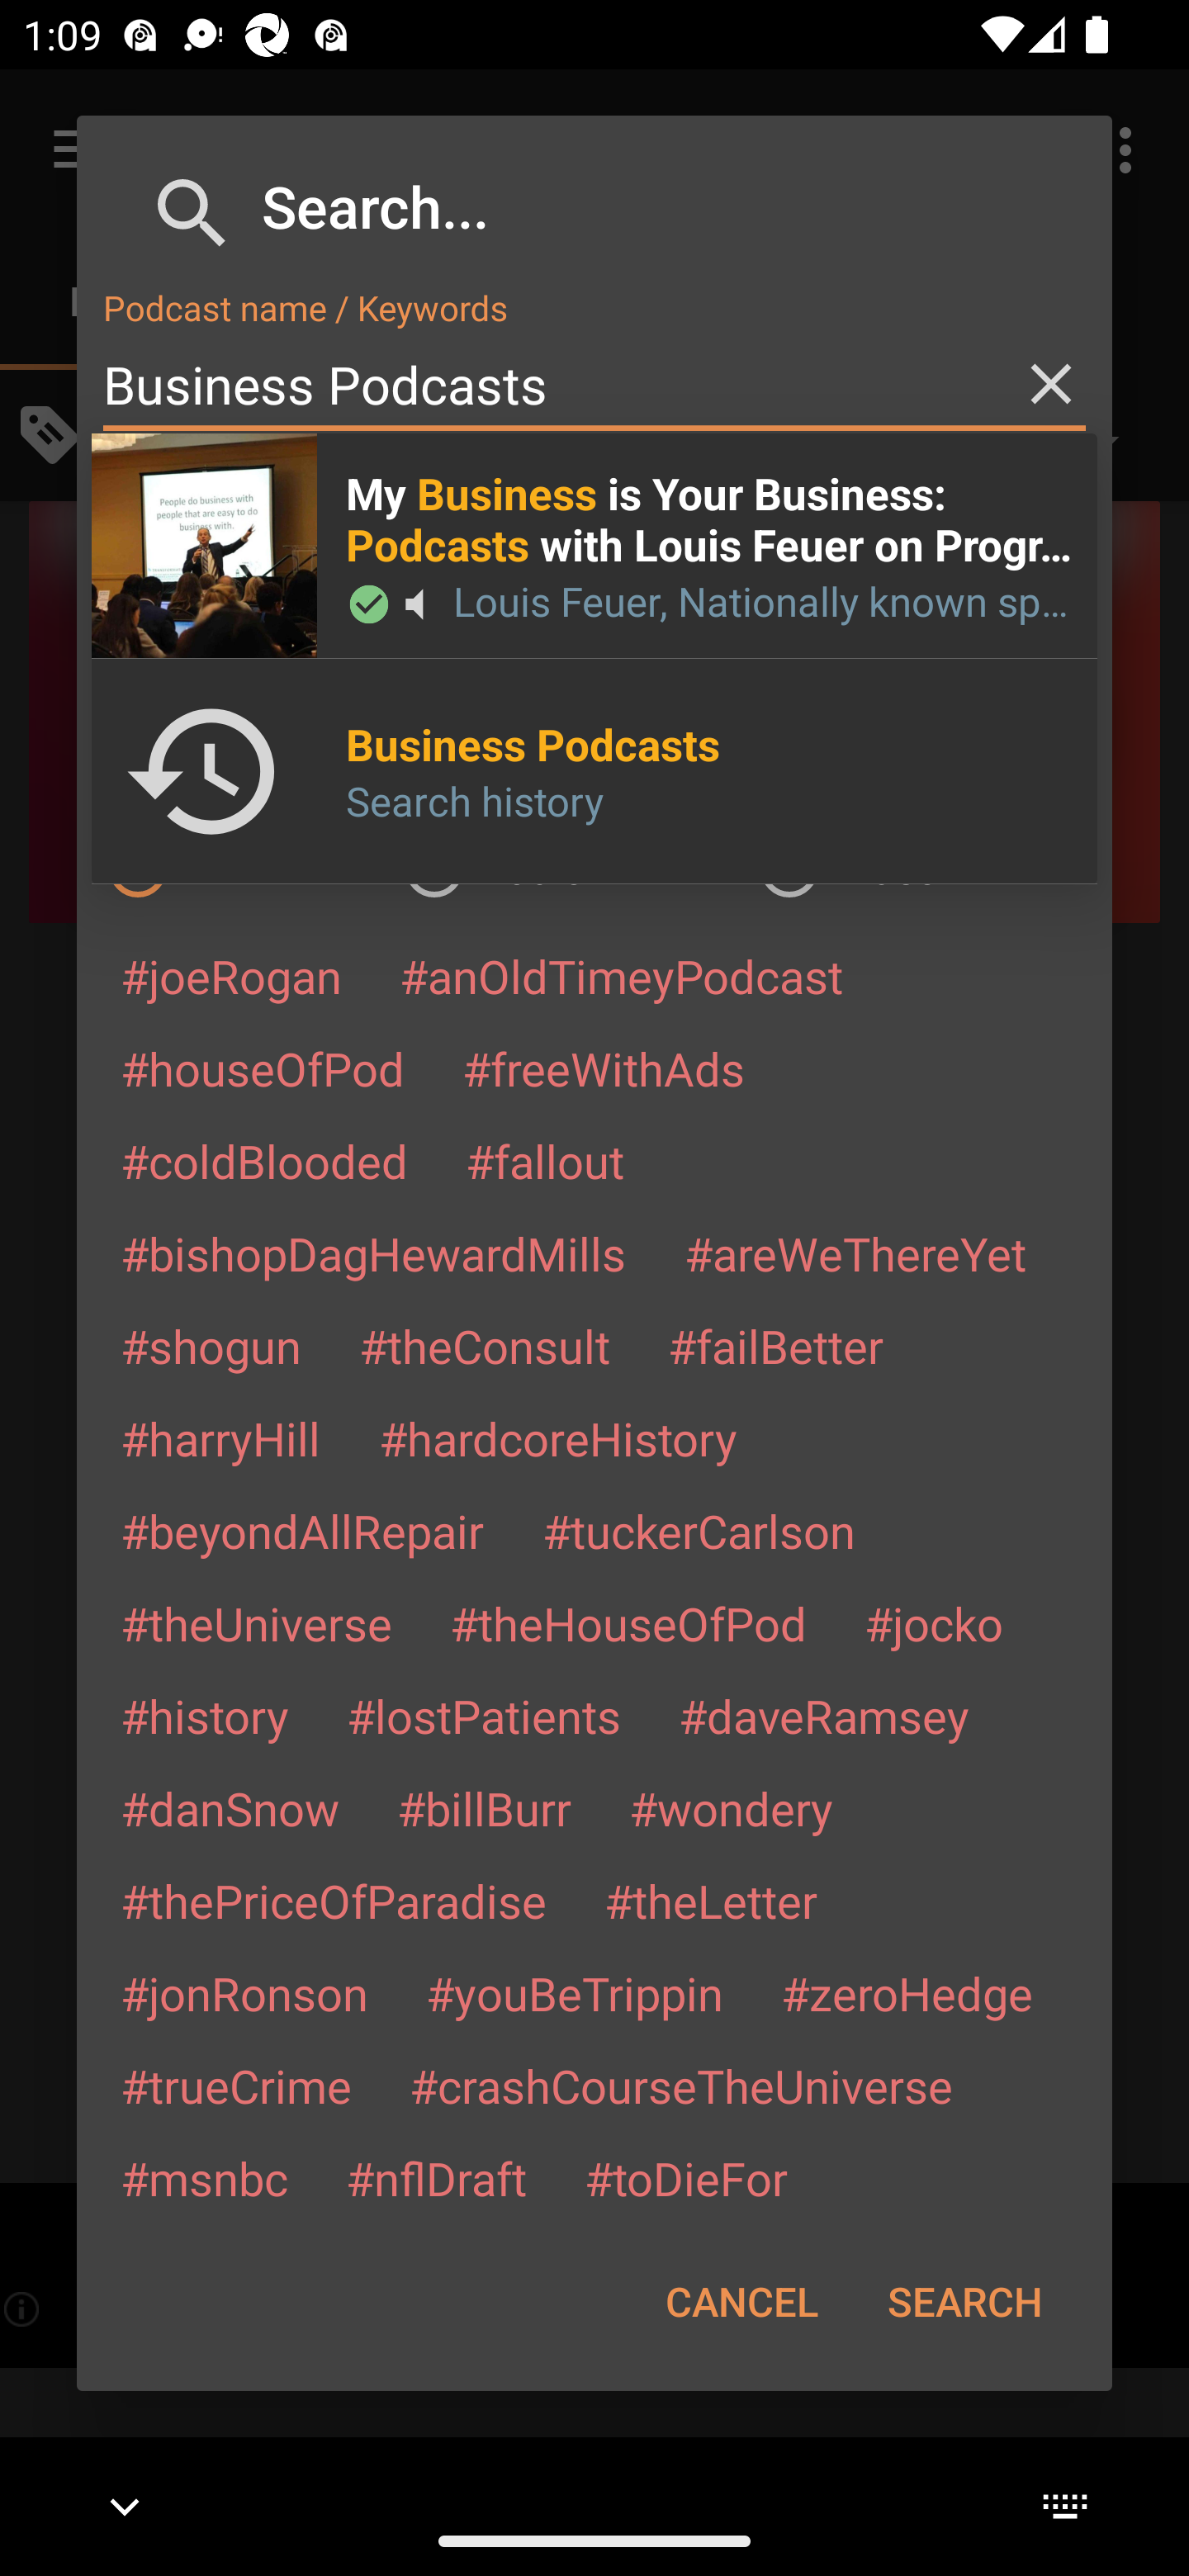 This screenshot has width=1189, height=2576. Describe the element at coordinates (855, 1252) in the screenshot. I see `#areWeThereYet` at that location.